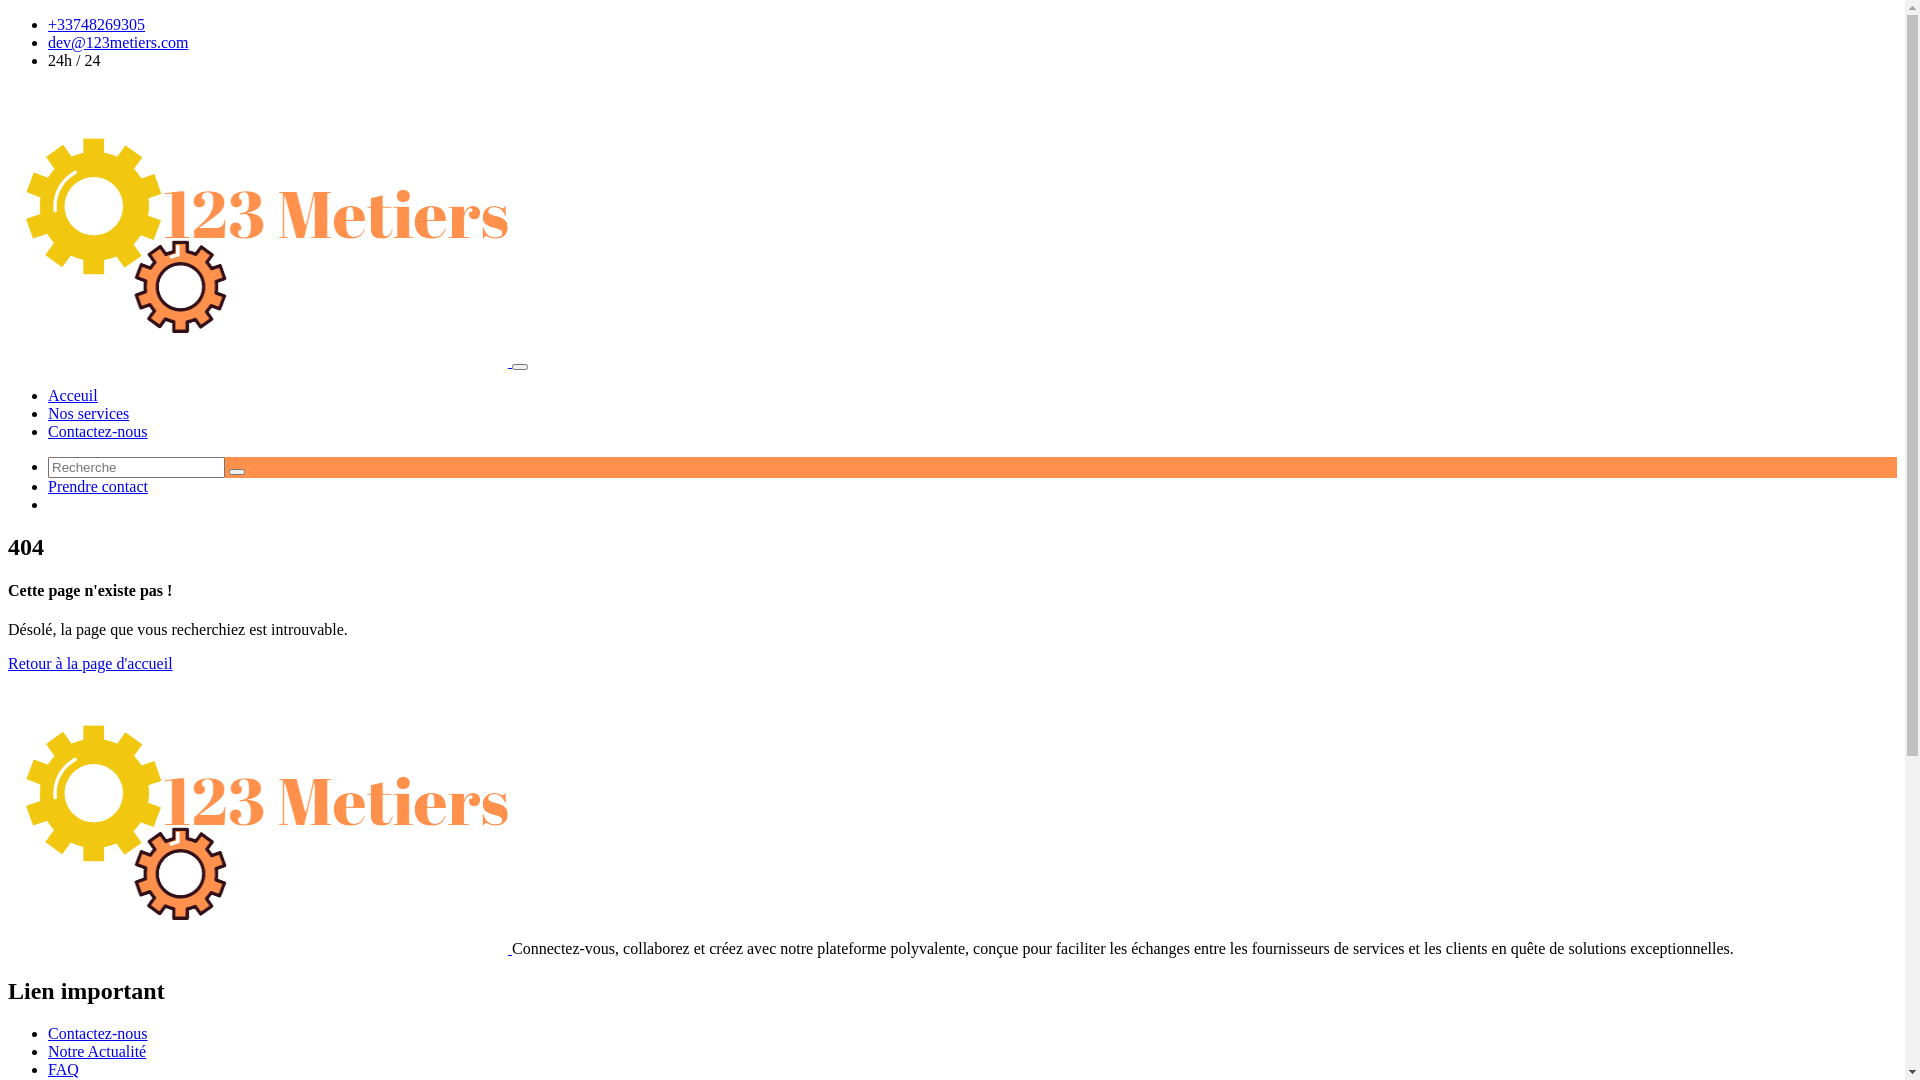 The height and width of the screenshot is (1080, 1920). I want to click on Contactez-nous, so click(98, 1034).